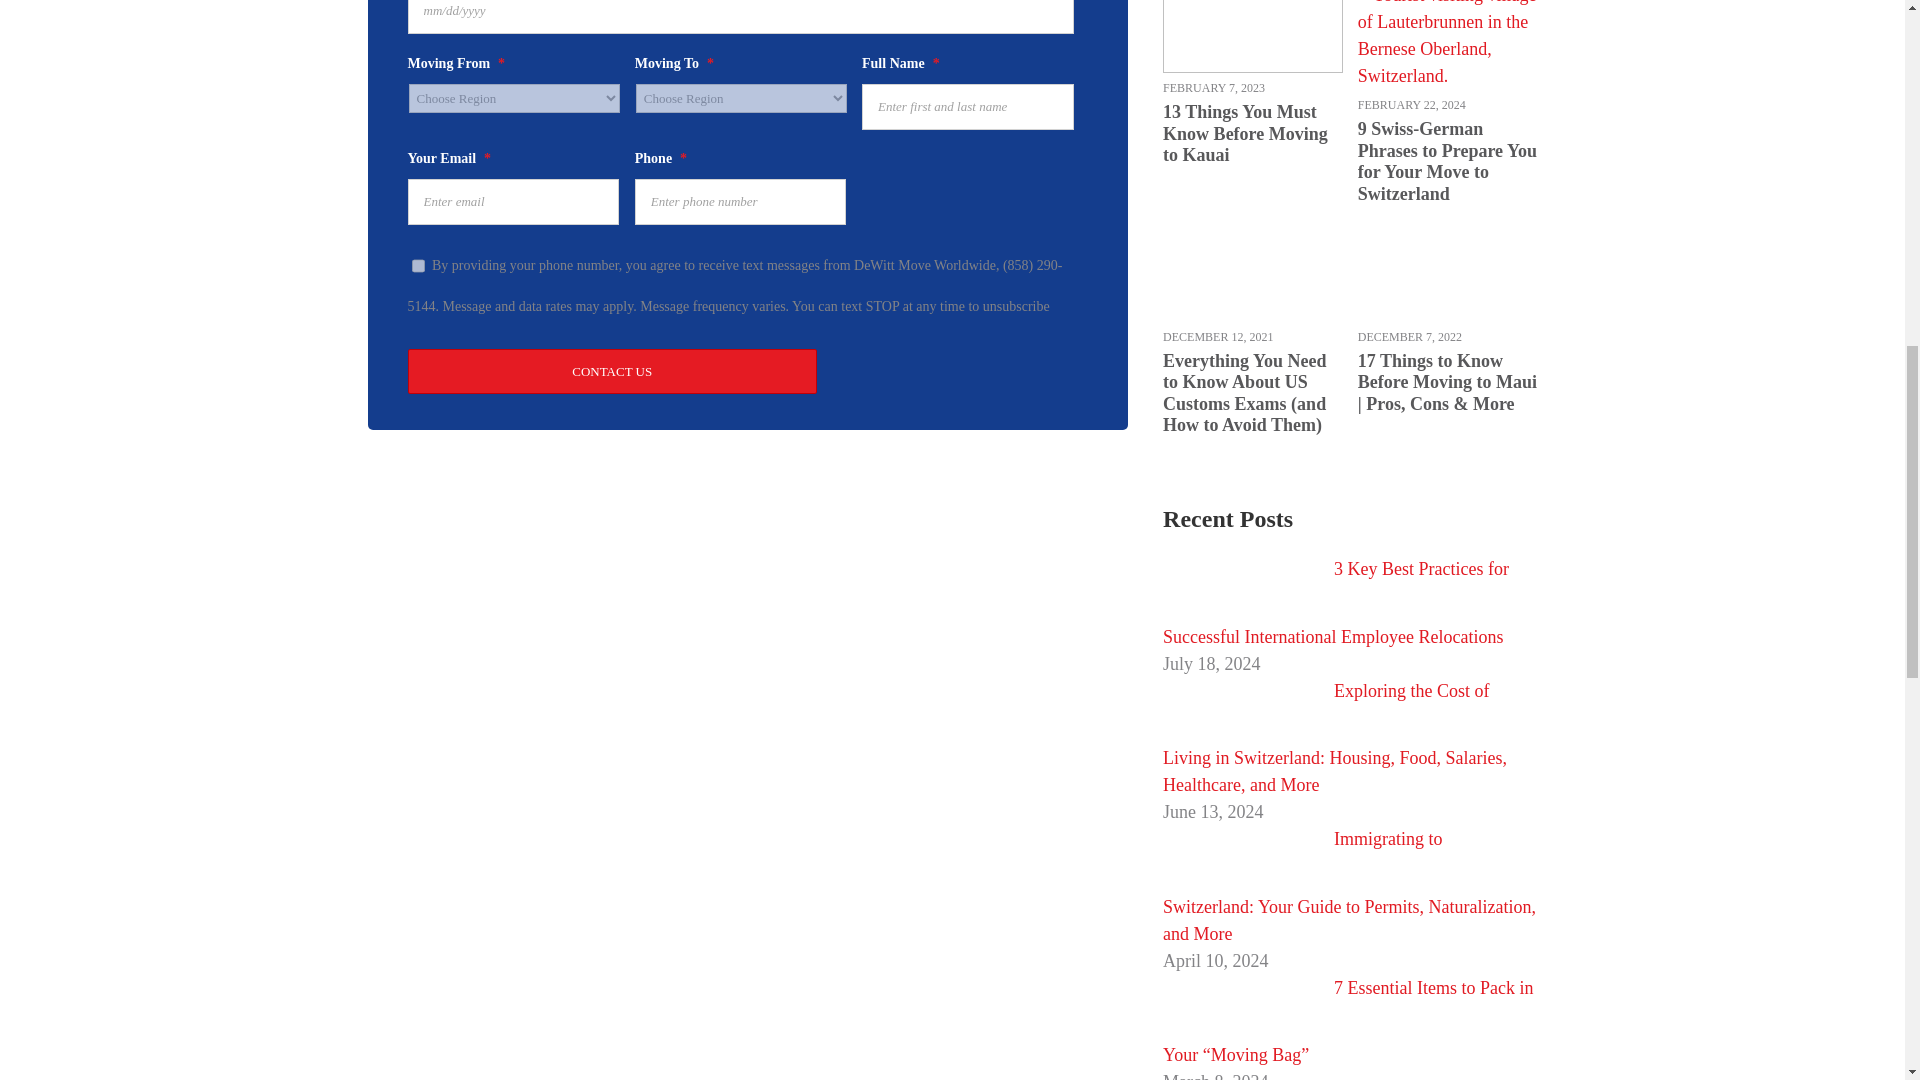 The image size is (1920, 1080). I want to click on Contact Us, so click(612, 371).